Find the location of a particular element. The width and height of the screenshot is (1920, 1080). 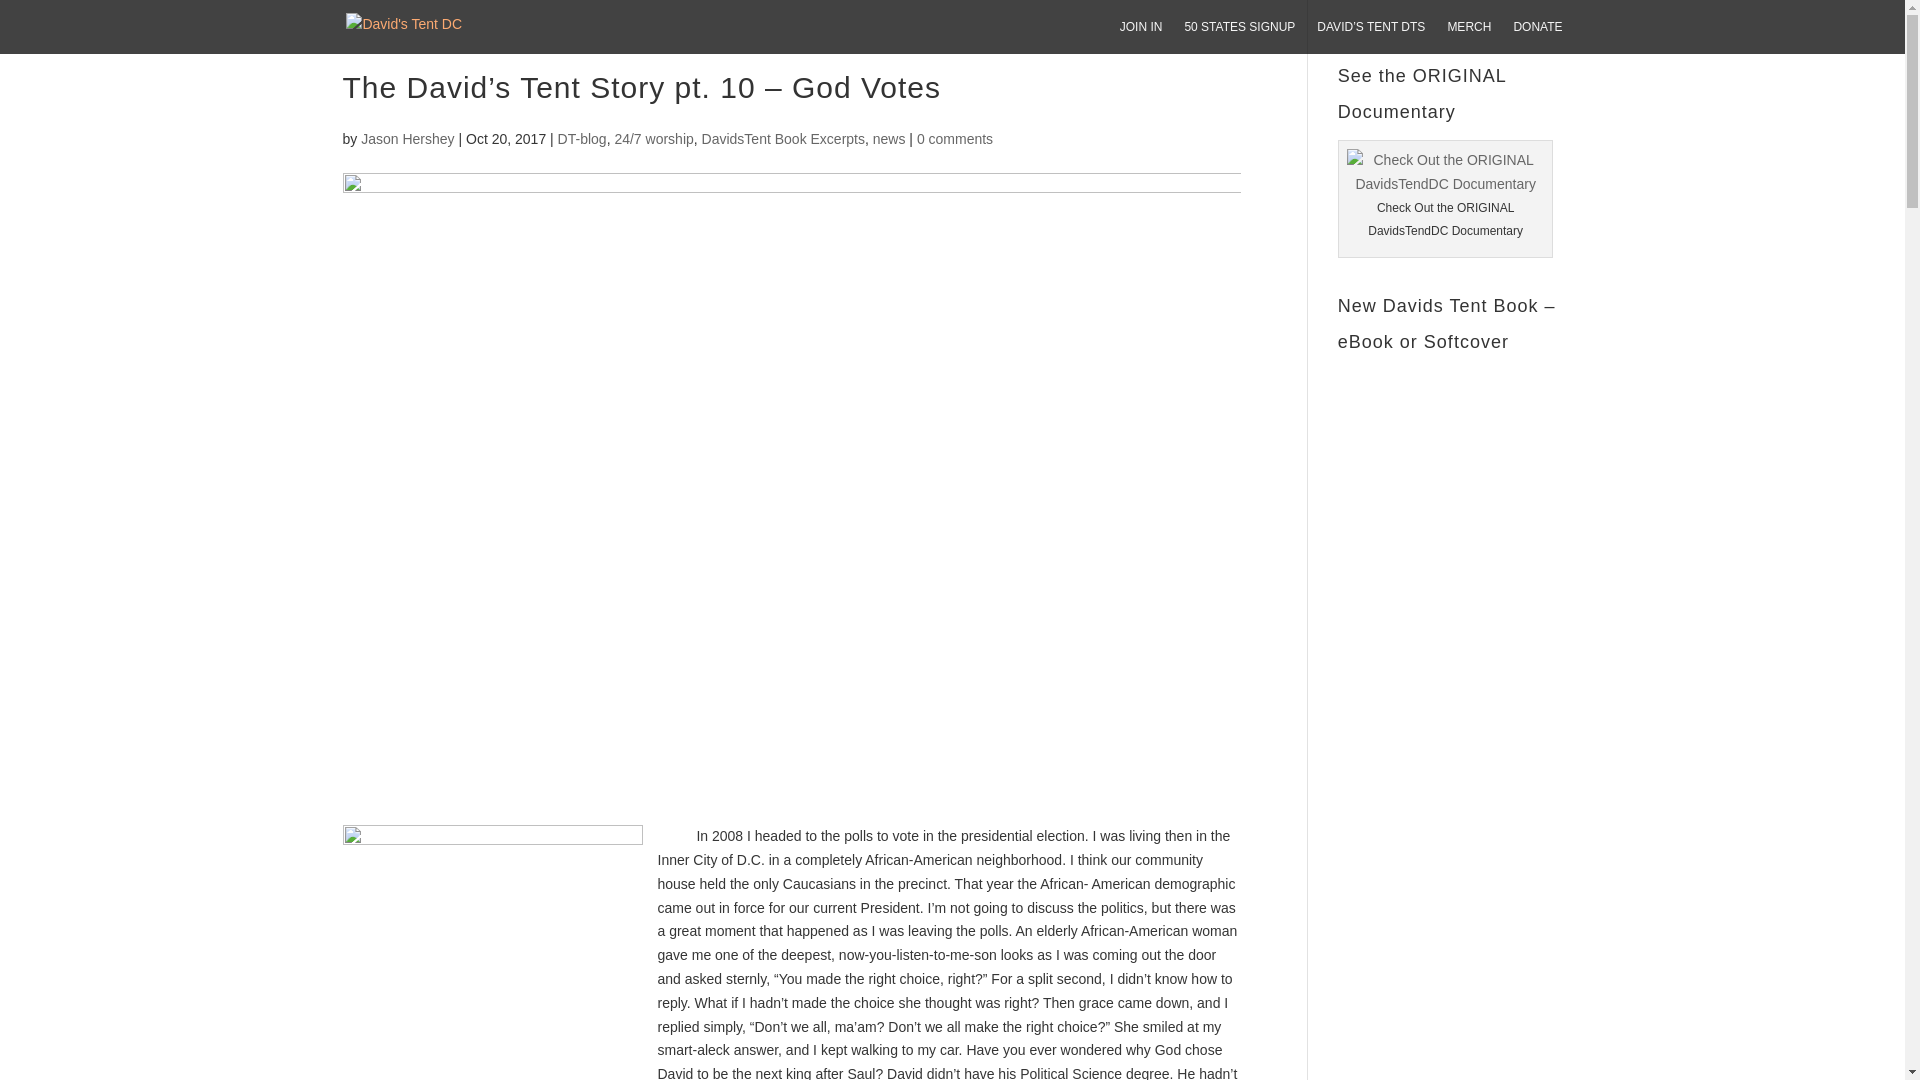

JOIN IN is located at coordinates (1141, 37).